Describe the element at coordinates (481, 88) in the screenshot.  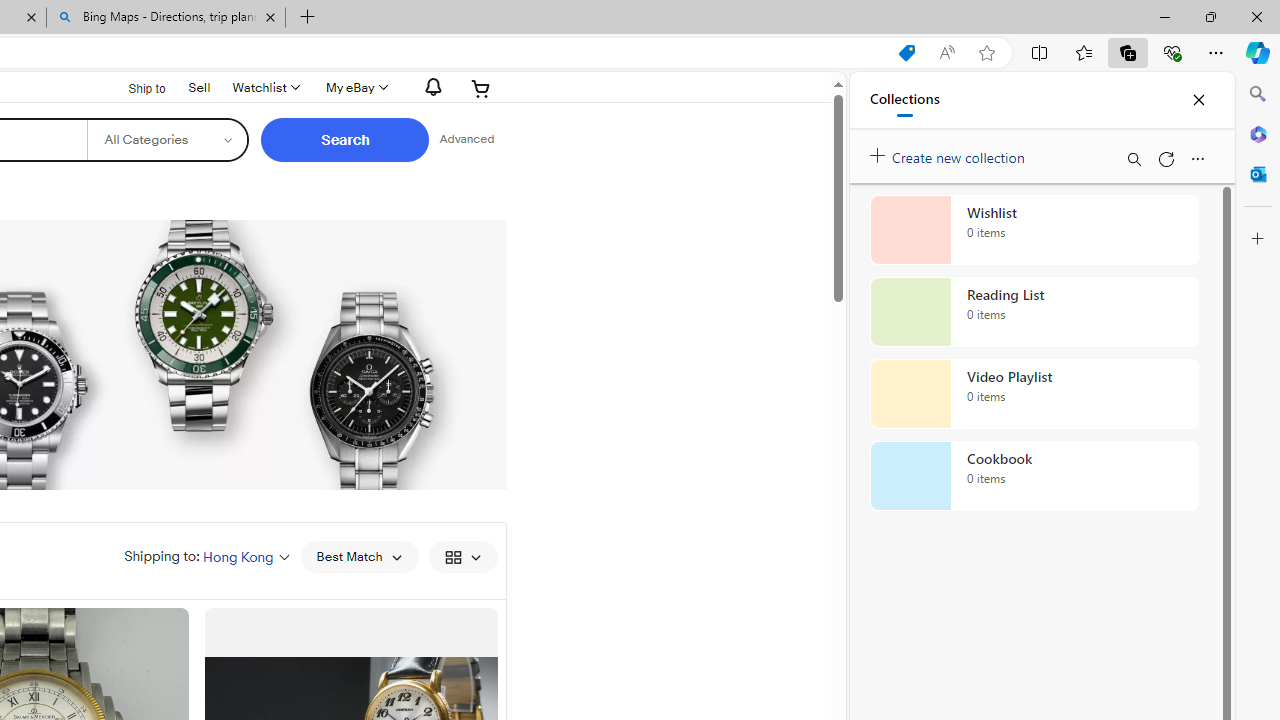
I see `Your shopping cart` at that location.